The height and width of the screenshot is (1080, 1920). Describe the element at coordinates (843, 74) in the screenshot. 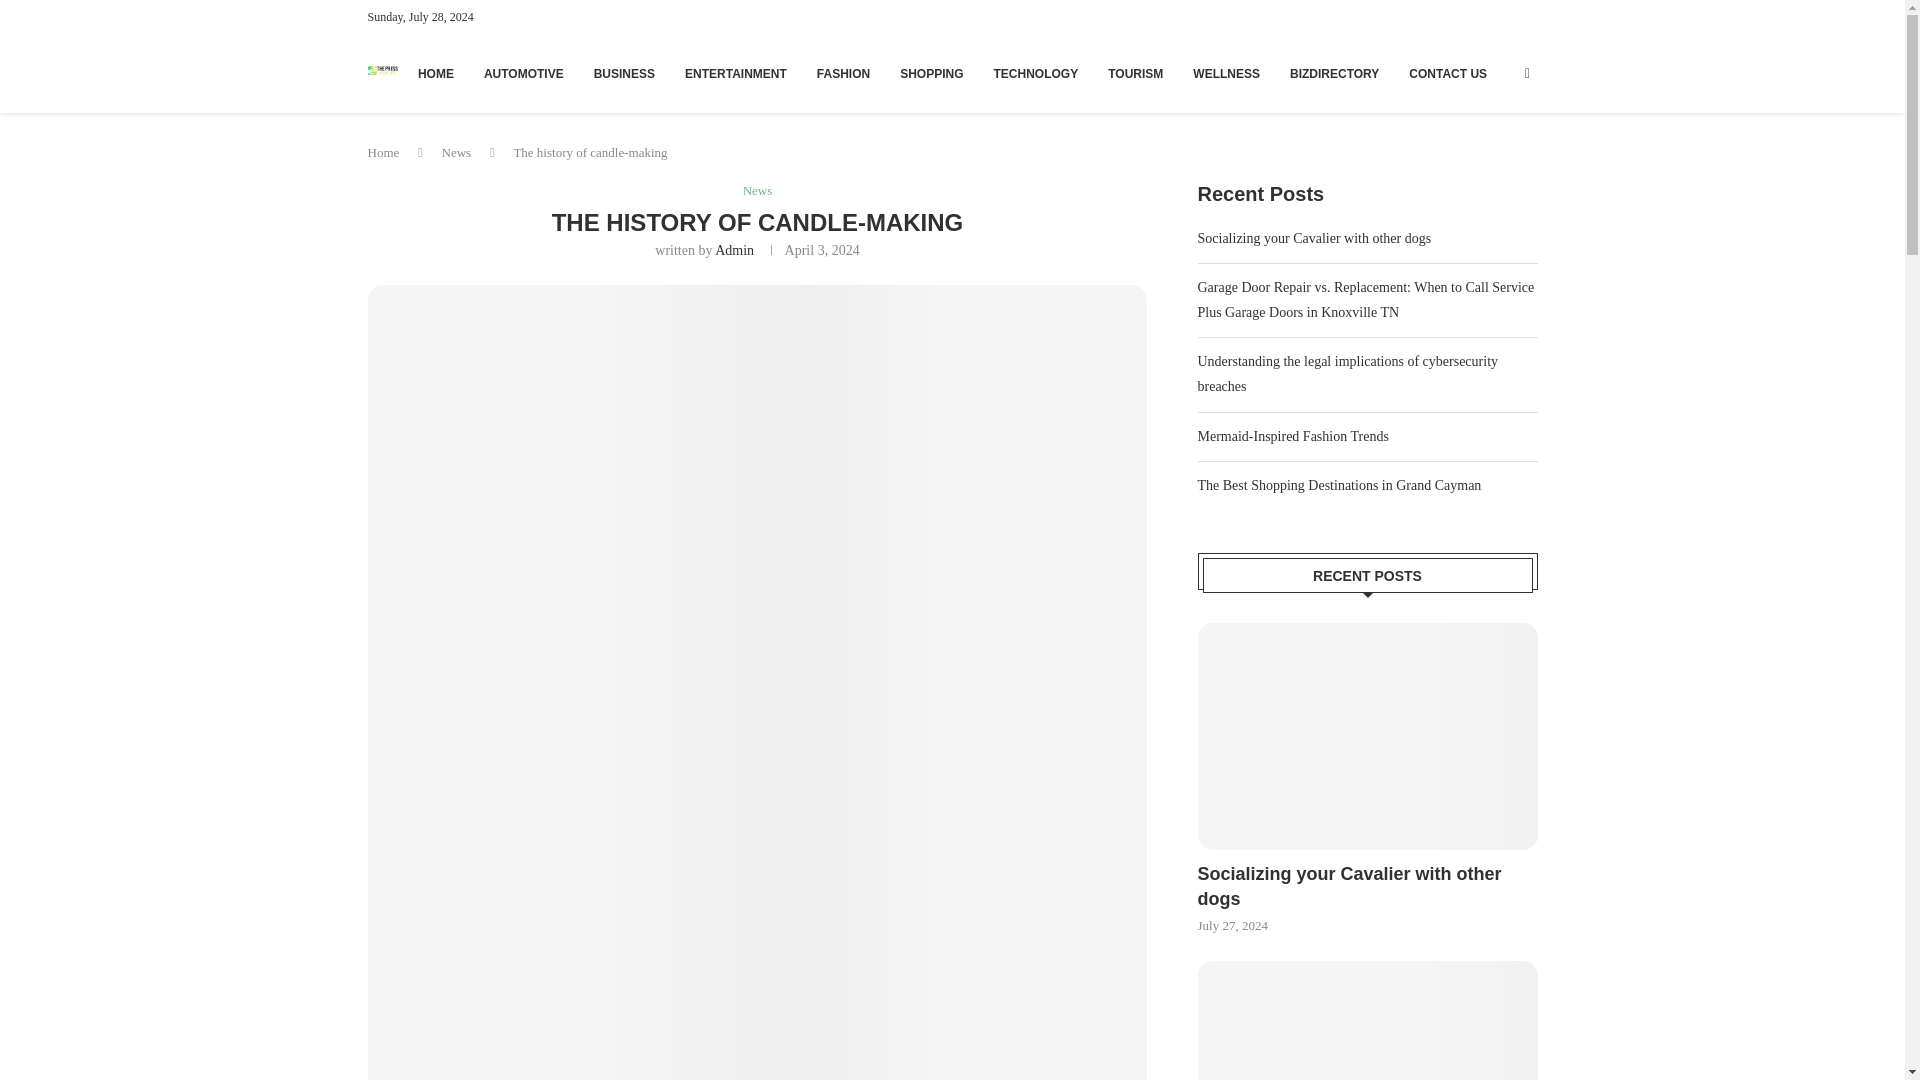

I see `FASHION` at that location.